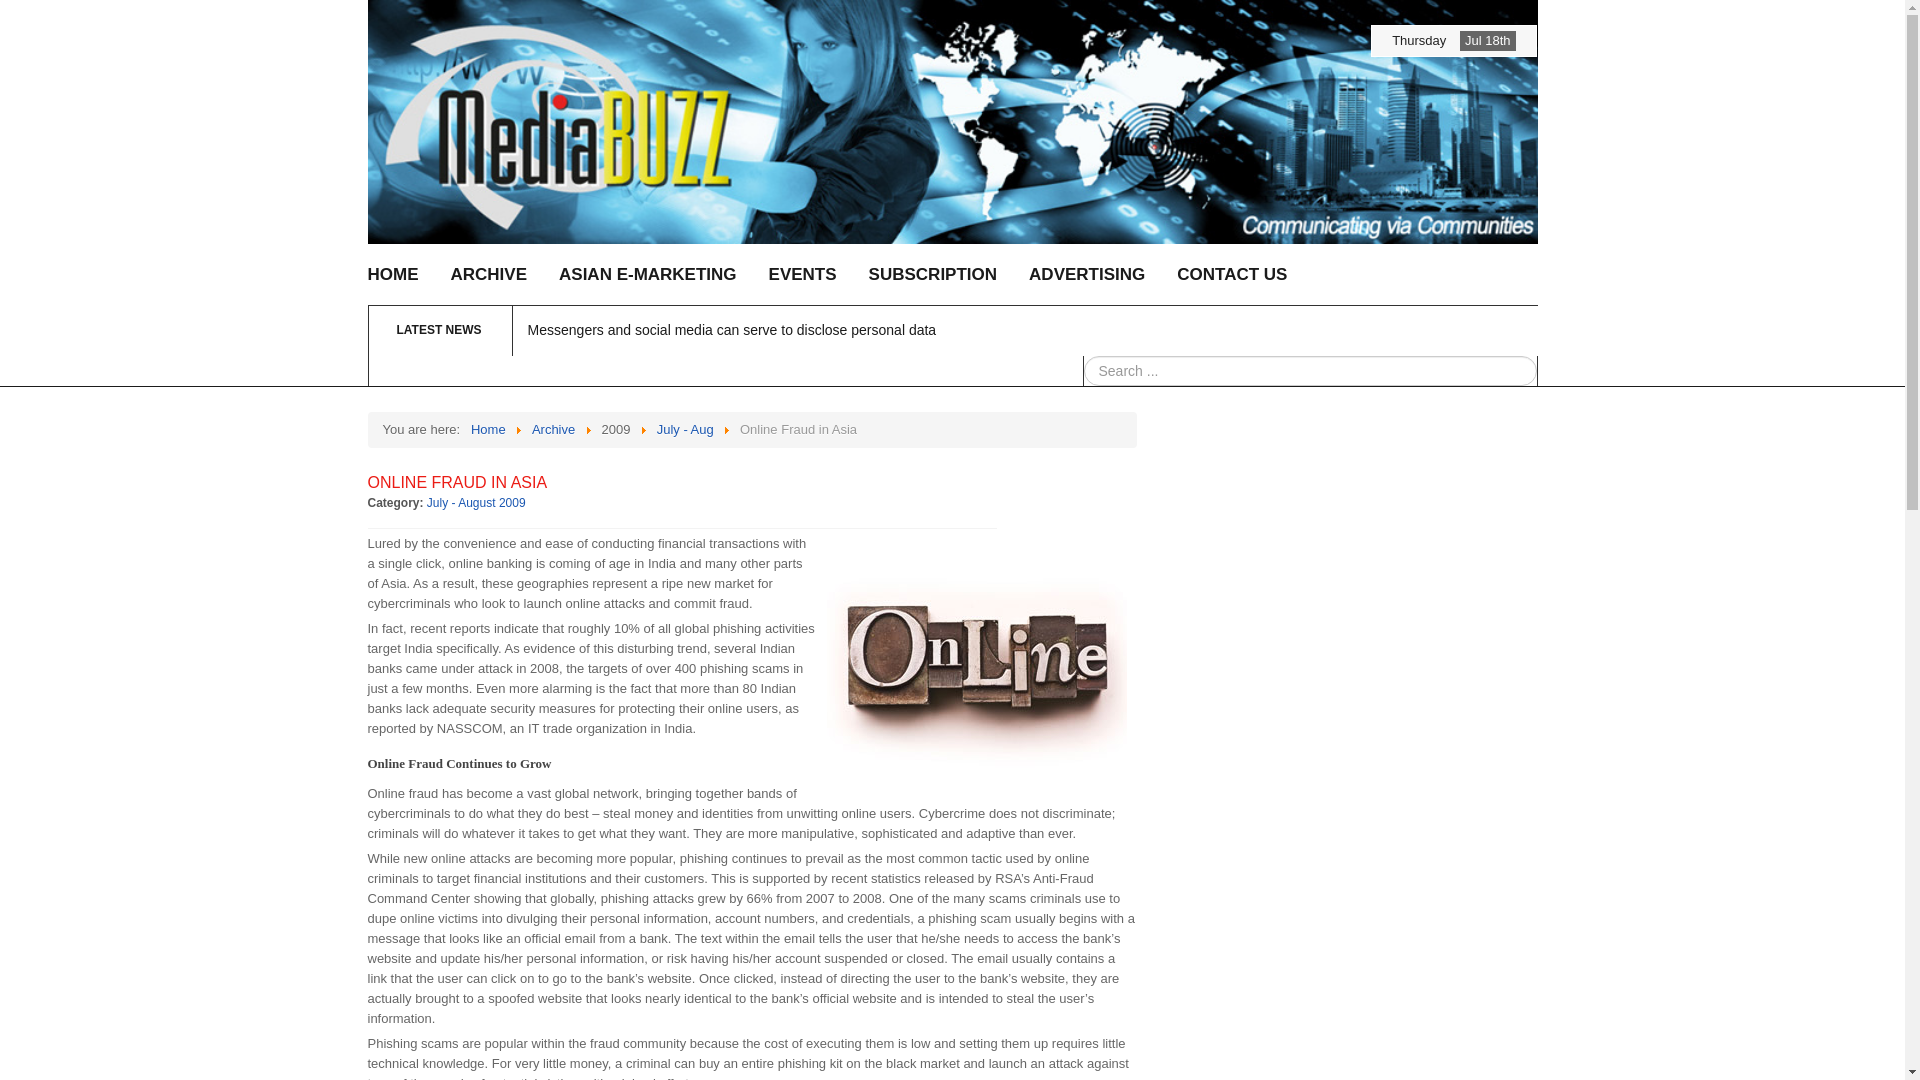 The image size is (1920, 1080). What do you see at coordinates (488, 274) in the screenshot?
I see `ARCHIVE` at bounding box center [488, 274].